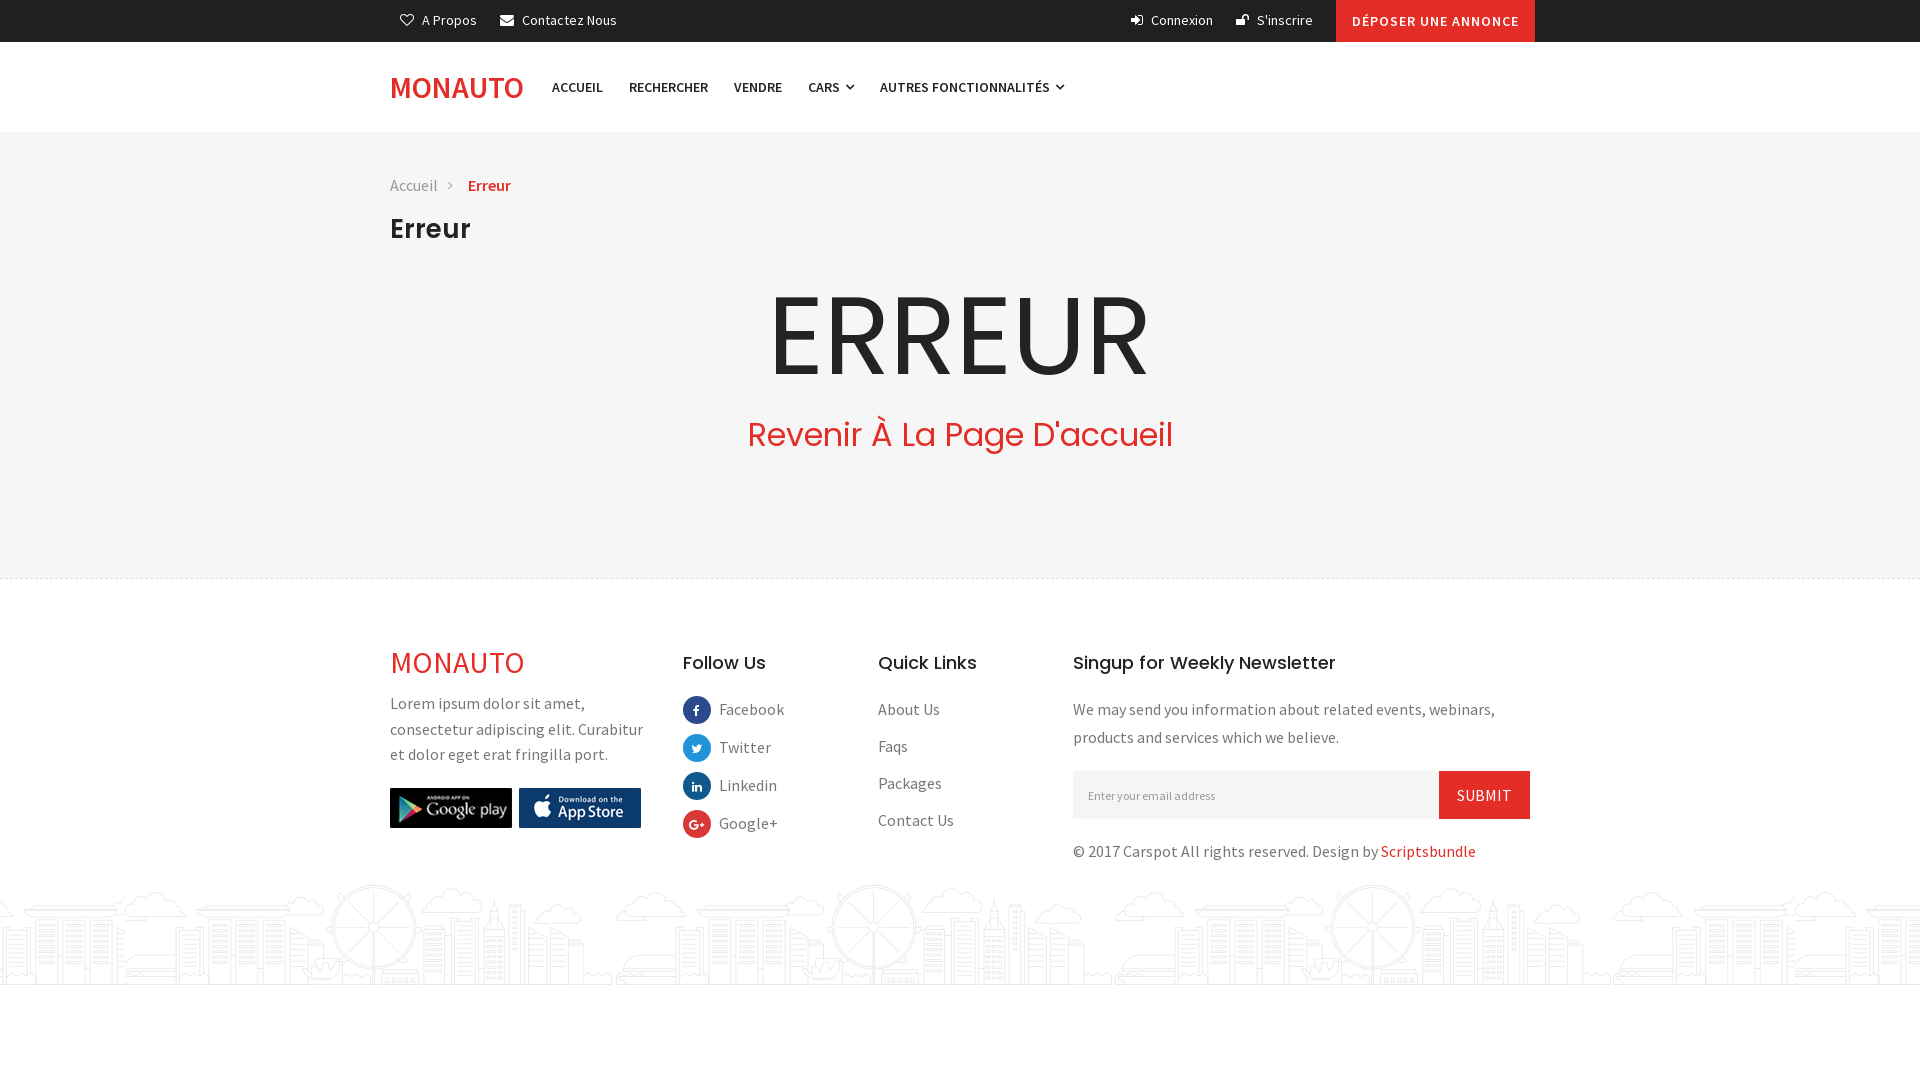 Image resolution: width=1920 pixels, height=1080 pixels. What do you see at coordinates (438, 20) in the screenshot?
I see `A Propos` at bounding box center [438, 20].